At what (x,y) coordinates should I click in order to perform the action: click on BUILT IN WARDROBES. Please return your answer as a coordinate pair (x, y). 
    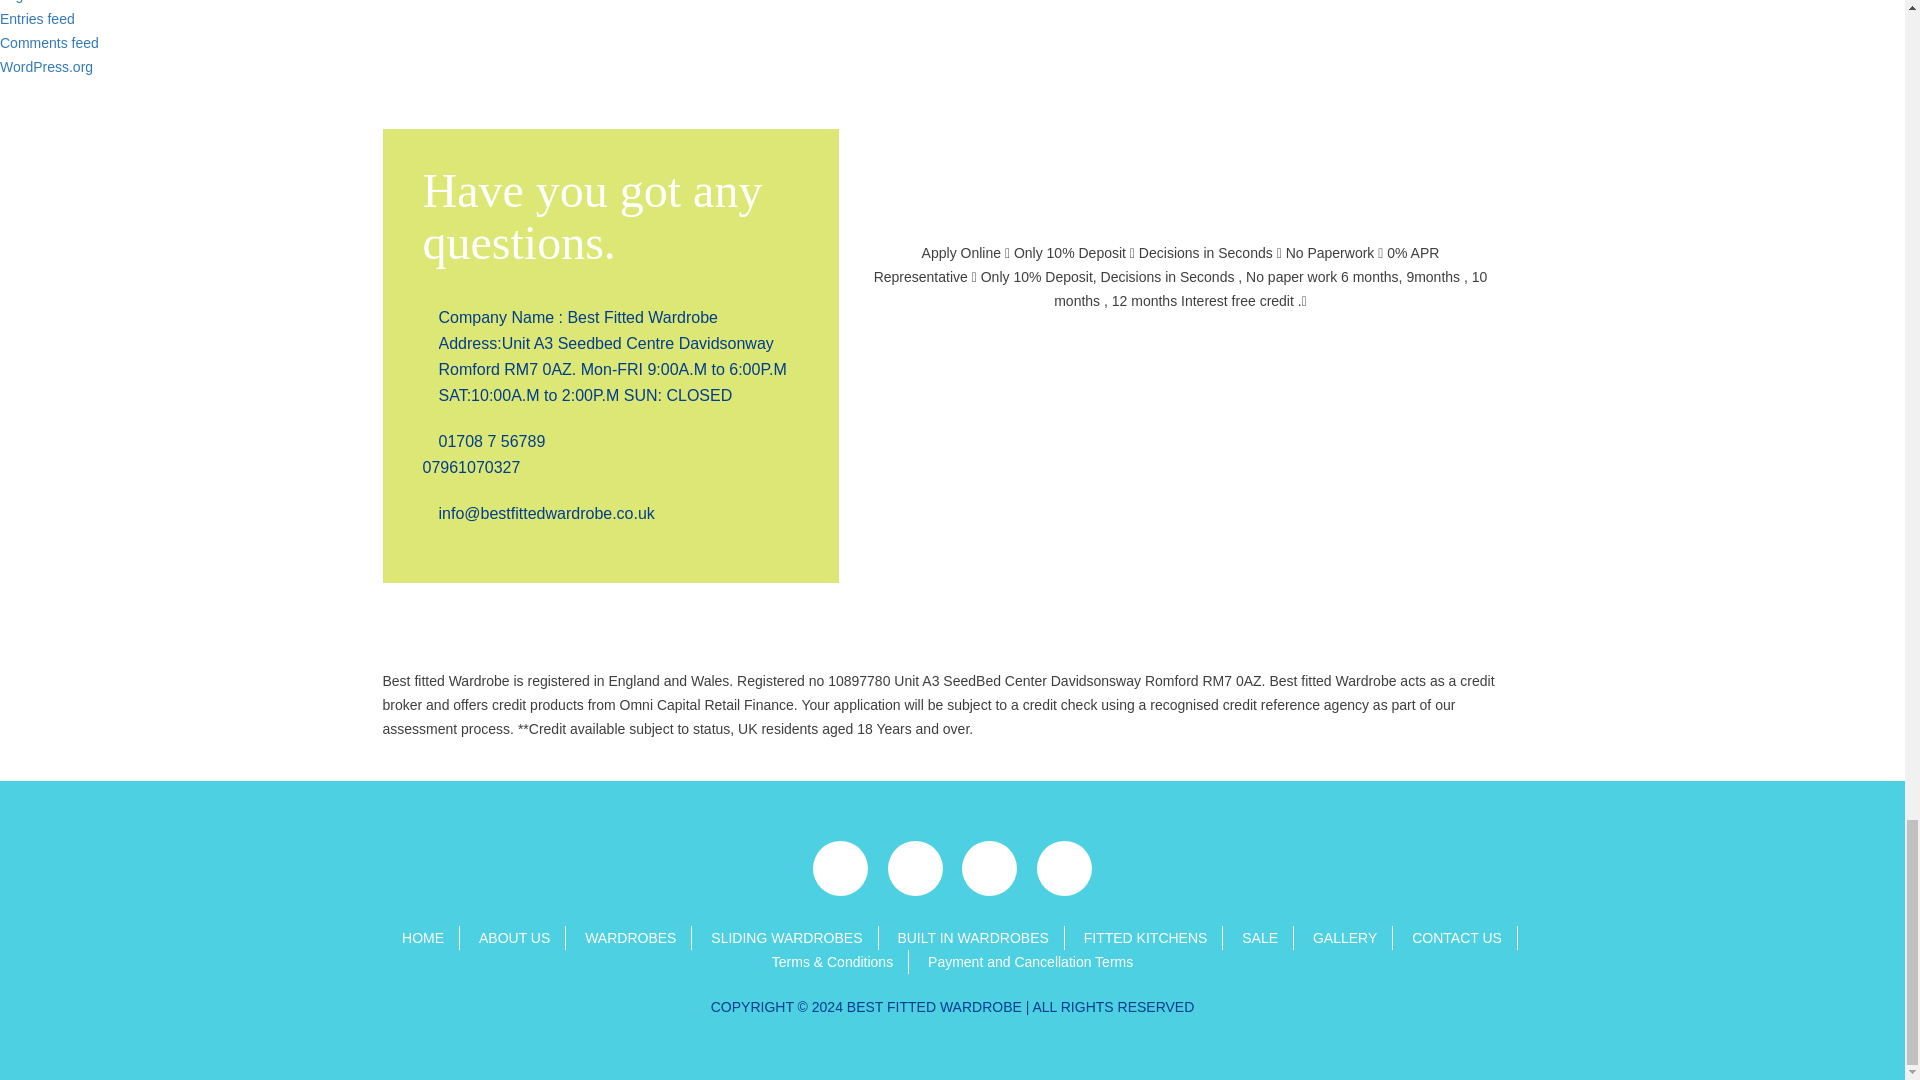
    Looking at the image, I should click on (972, 938).